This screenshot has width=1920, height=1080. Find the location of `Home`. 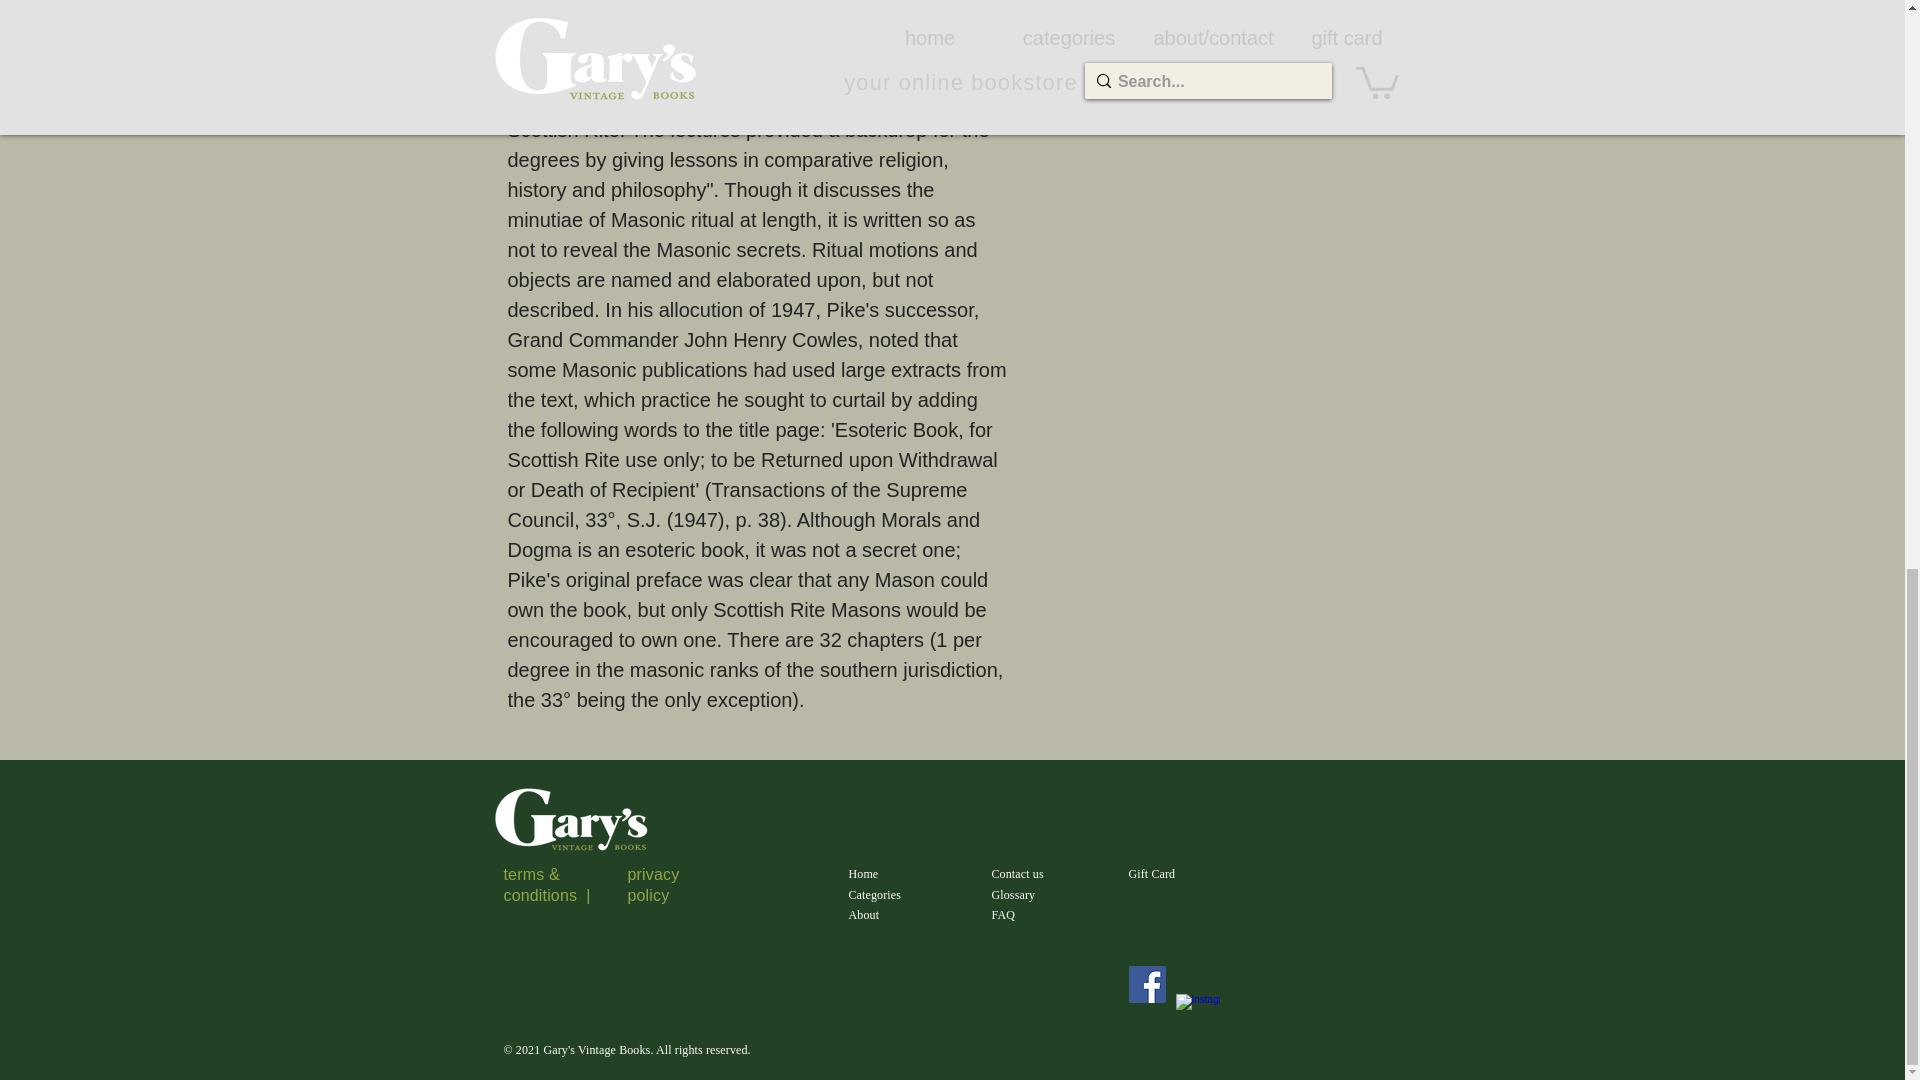

Home is located at coordinates (862, 874).